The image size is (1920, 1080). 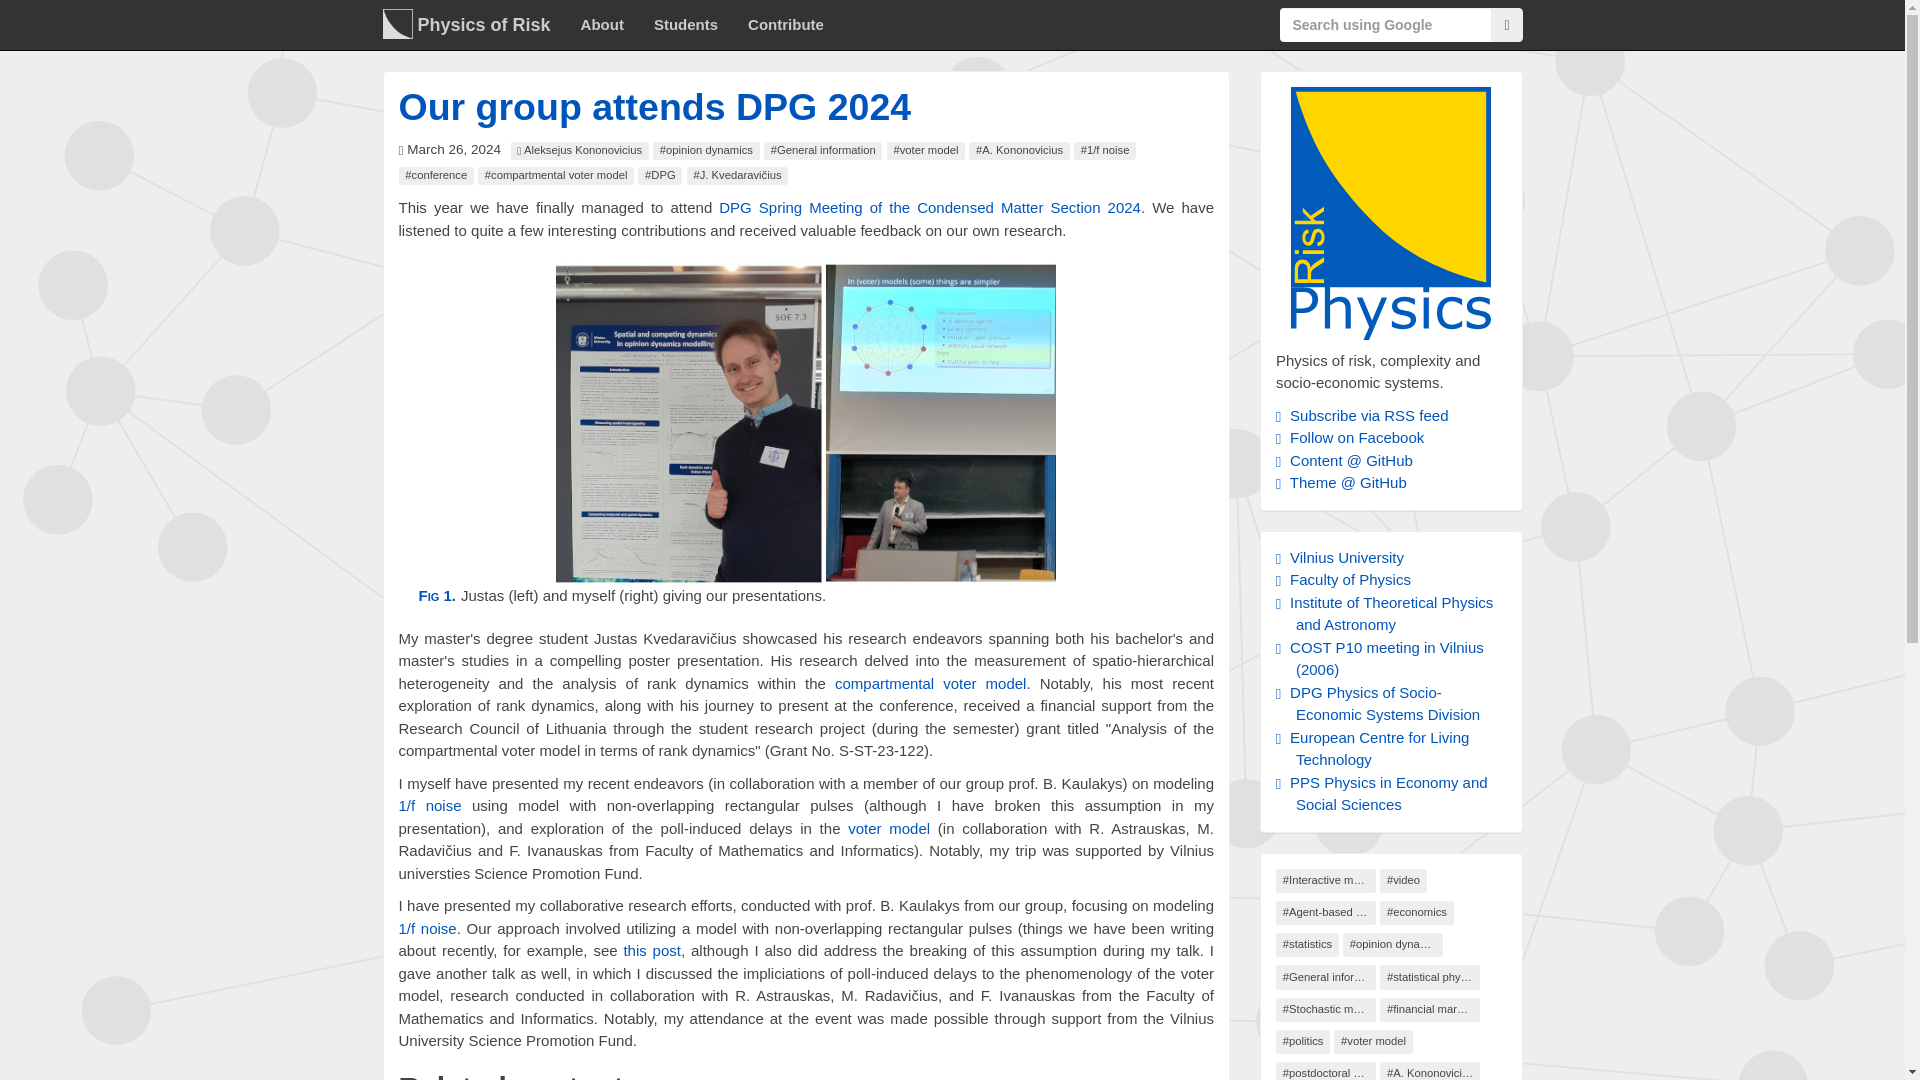 I want to click on About, so click(x=602, y=24).